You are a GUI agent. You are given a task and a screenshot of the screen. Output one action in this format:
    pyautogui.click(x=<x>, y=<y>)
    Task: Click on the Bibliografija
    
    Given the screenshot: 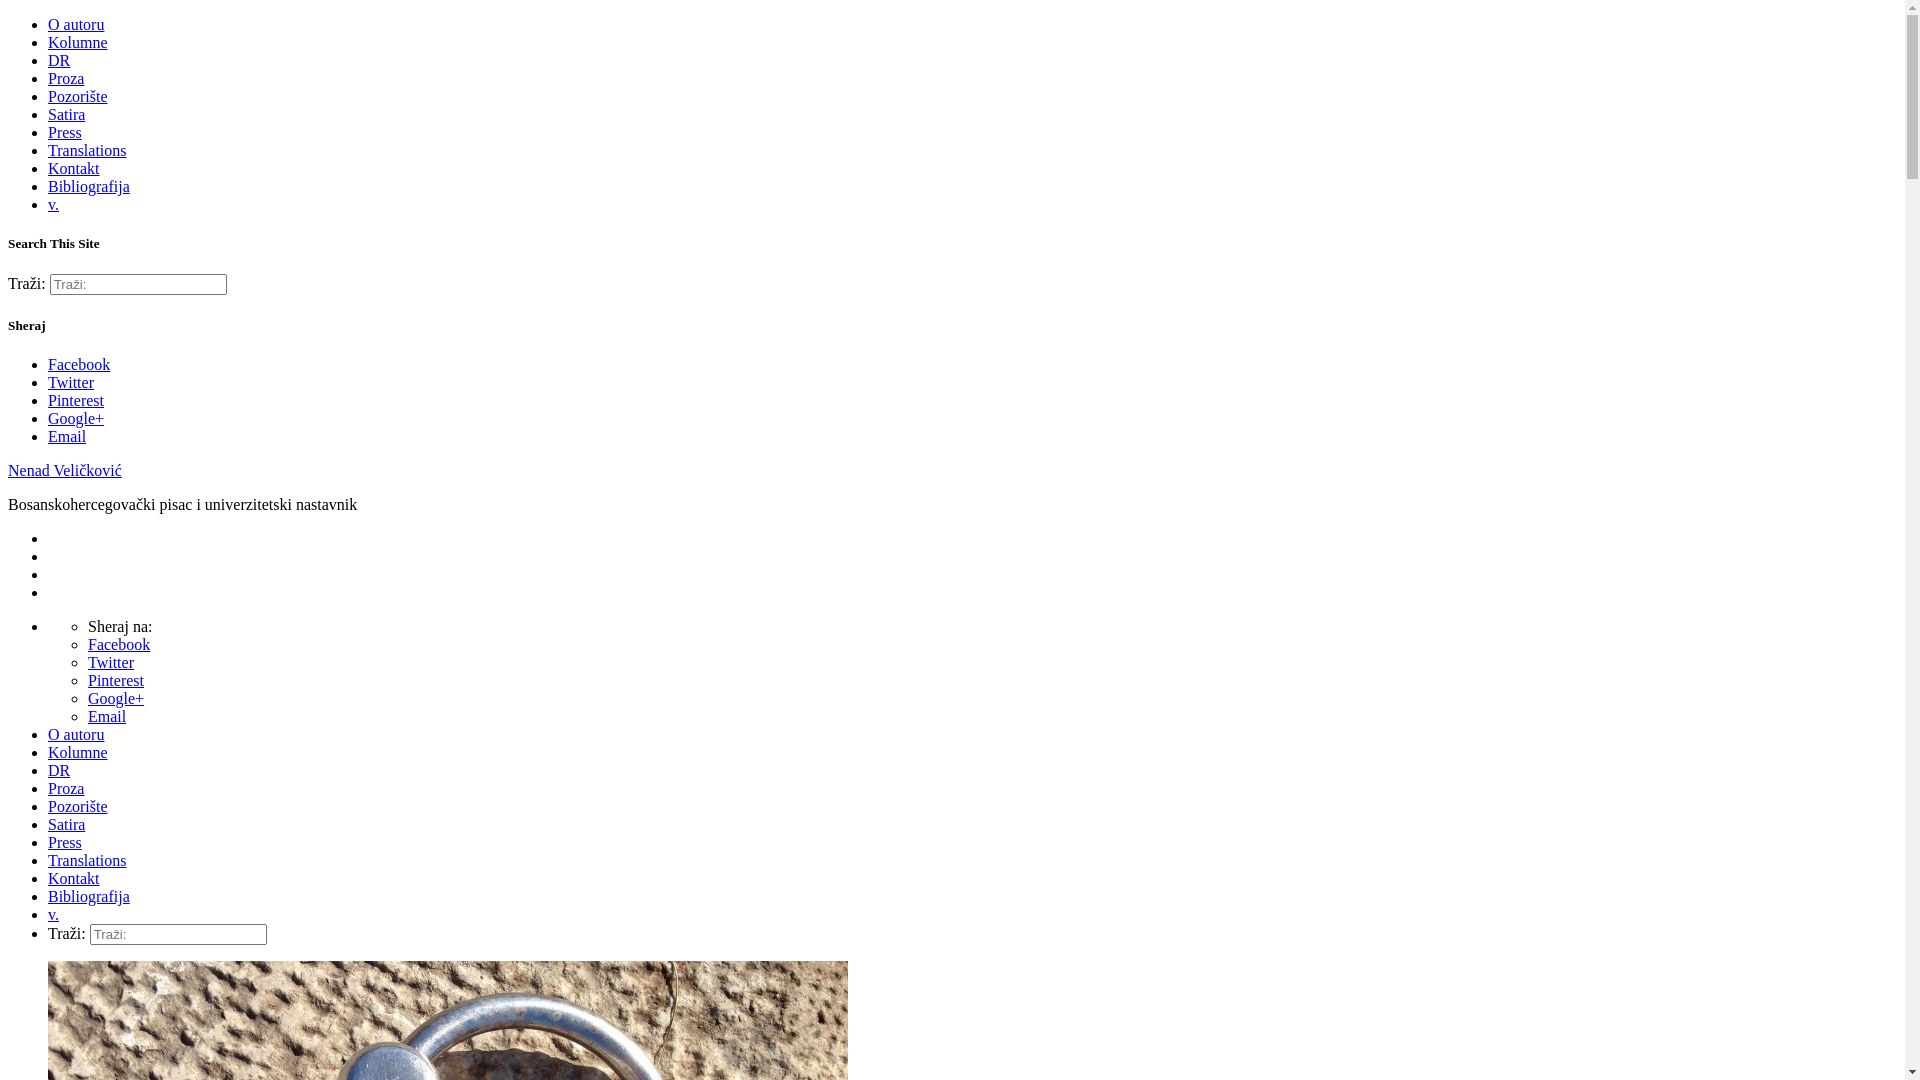 What is the action you would take?
    pyautogui.click(x=89, y=896)
    